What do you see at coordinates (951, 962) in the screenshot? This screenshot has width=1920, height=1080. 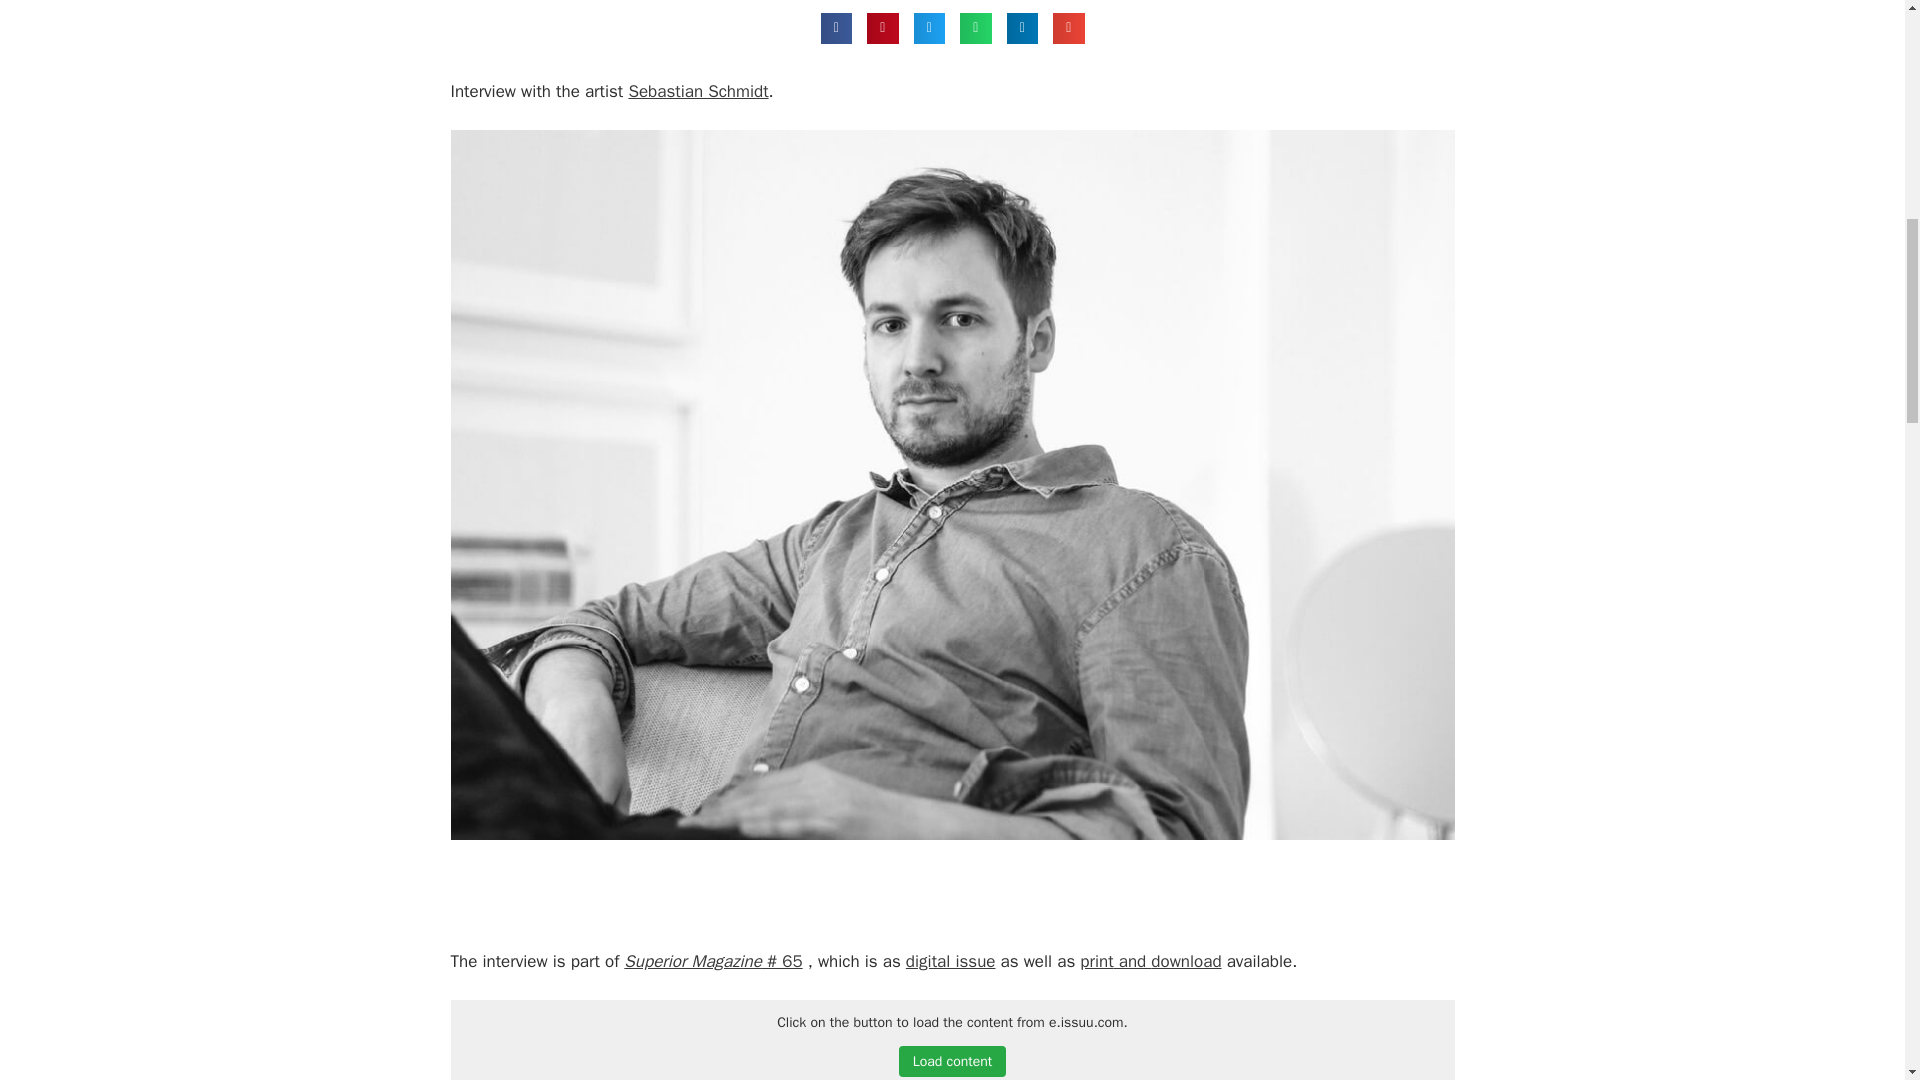 I see `digital issue` at bounding box center [951, 962].